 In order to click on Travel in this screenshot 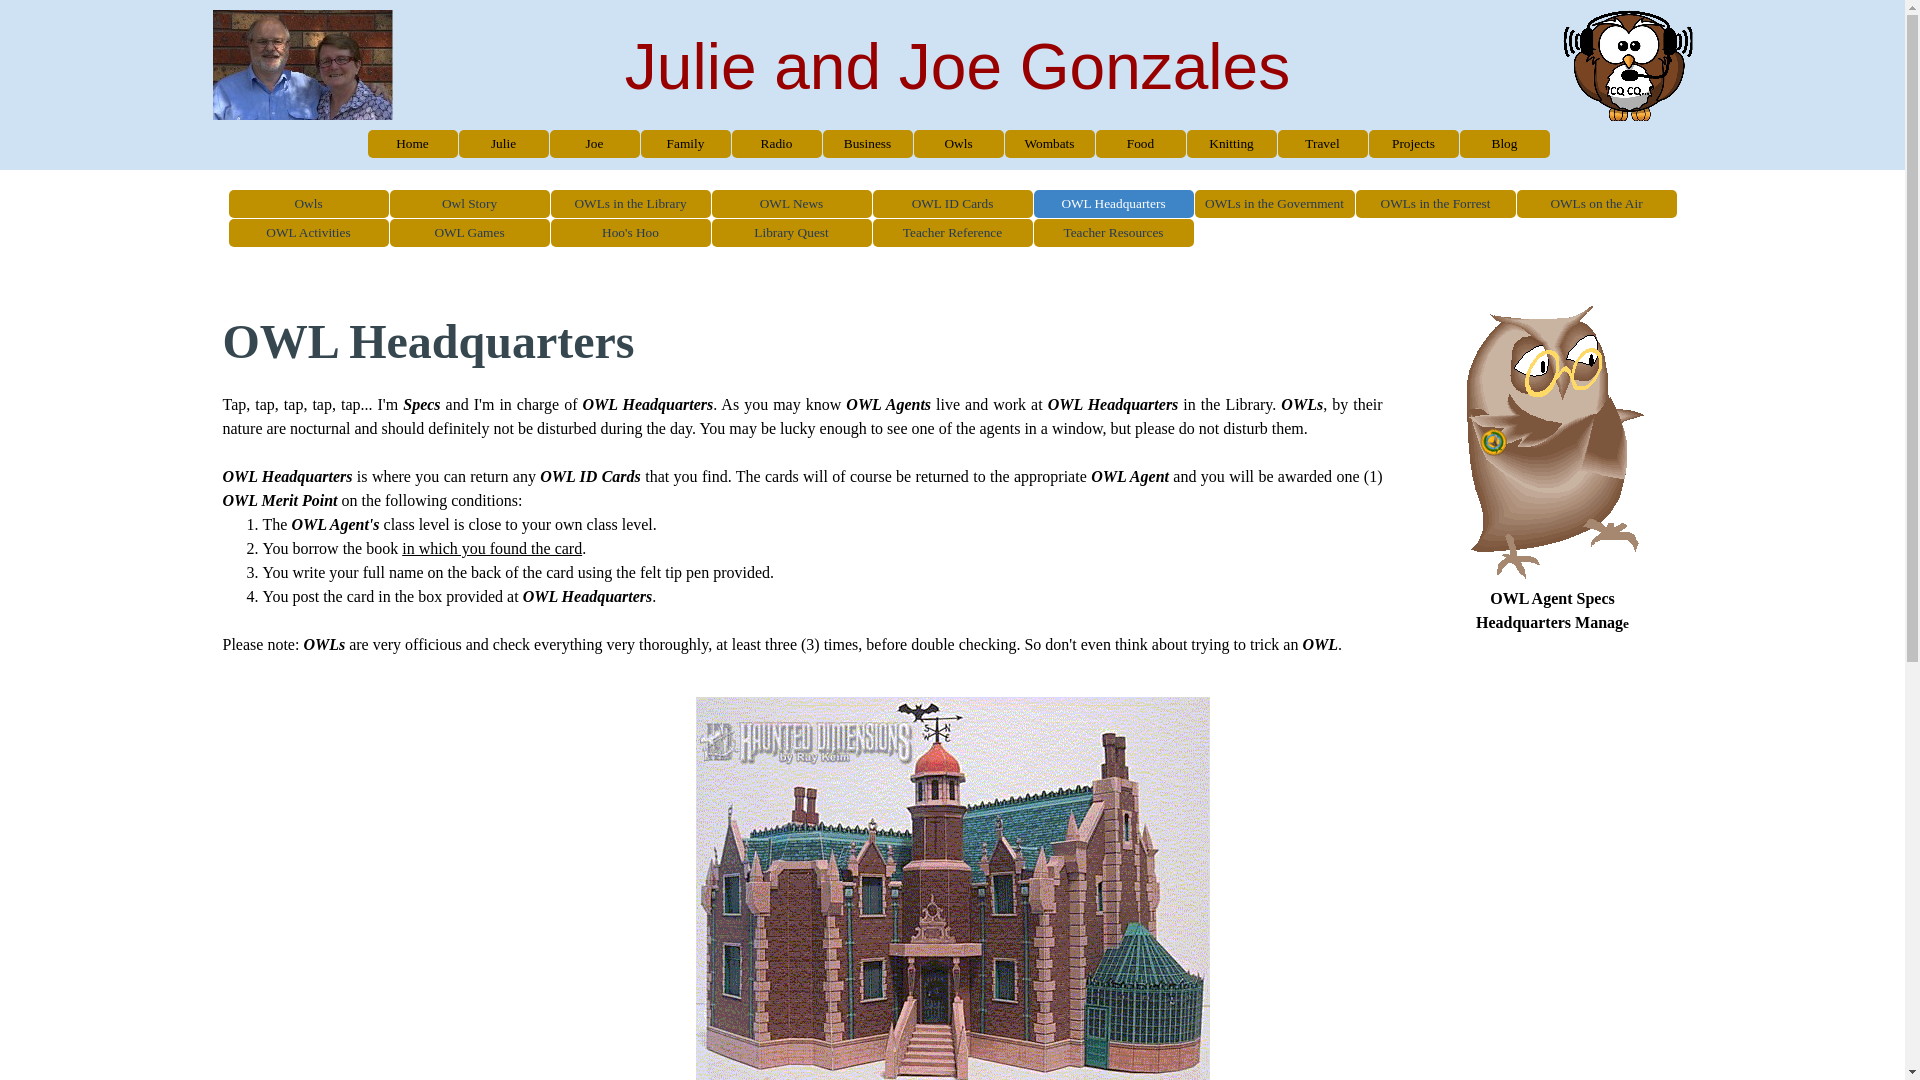, I will do `click(1322, 144)`.